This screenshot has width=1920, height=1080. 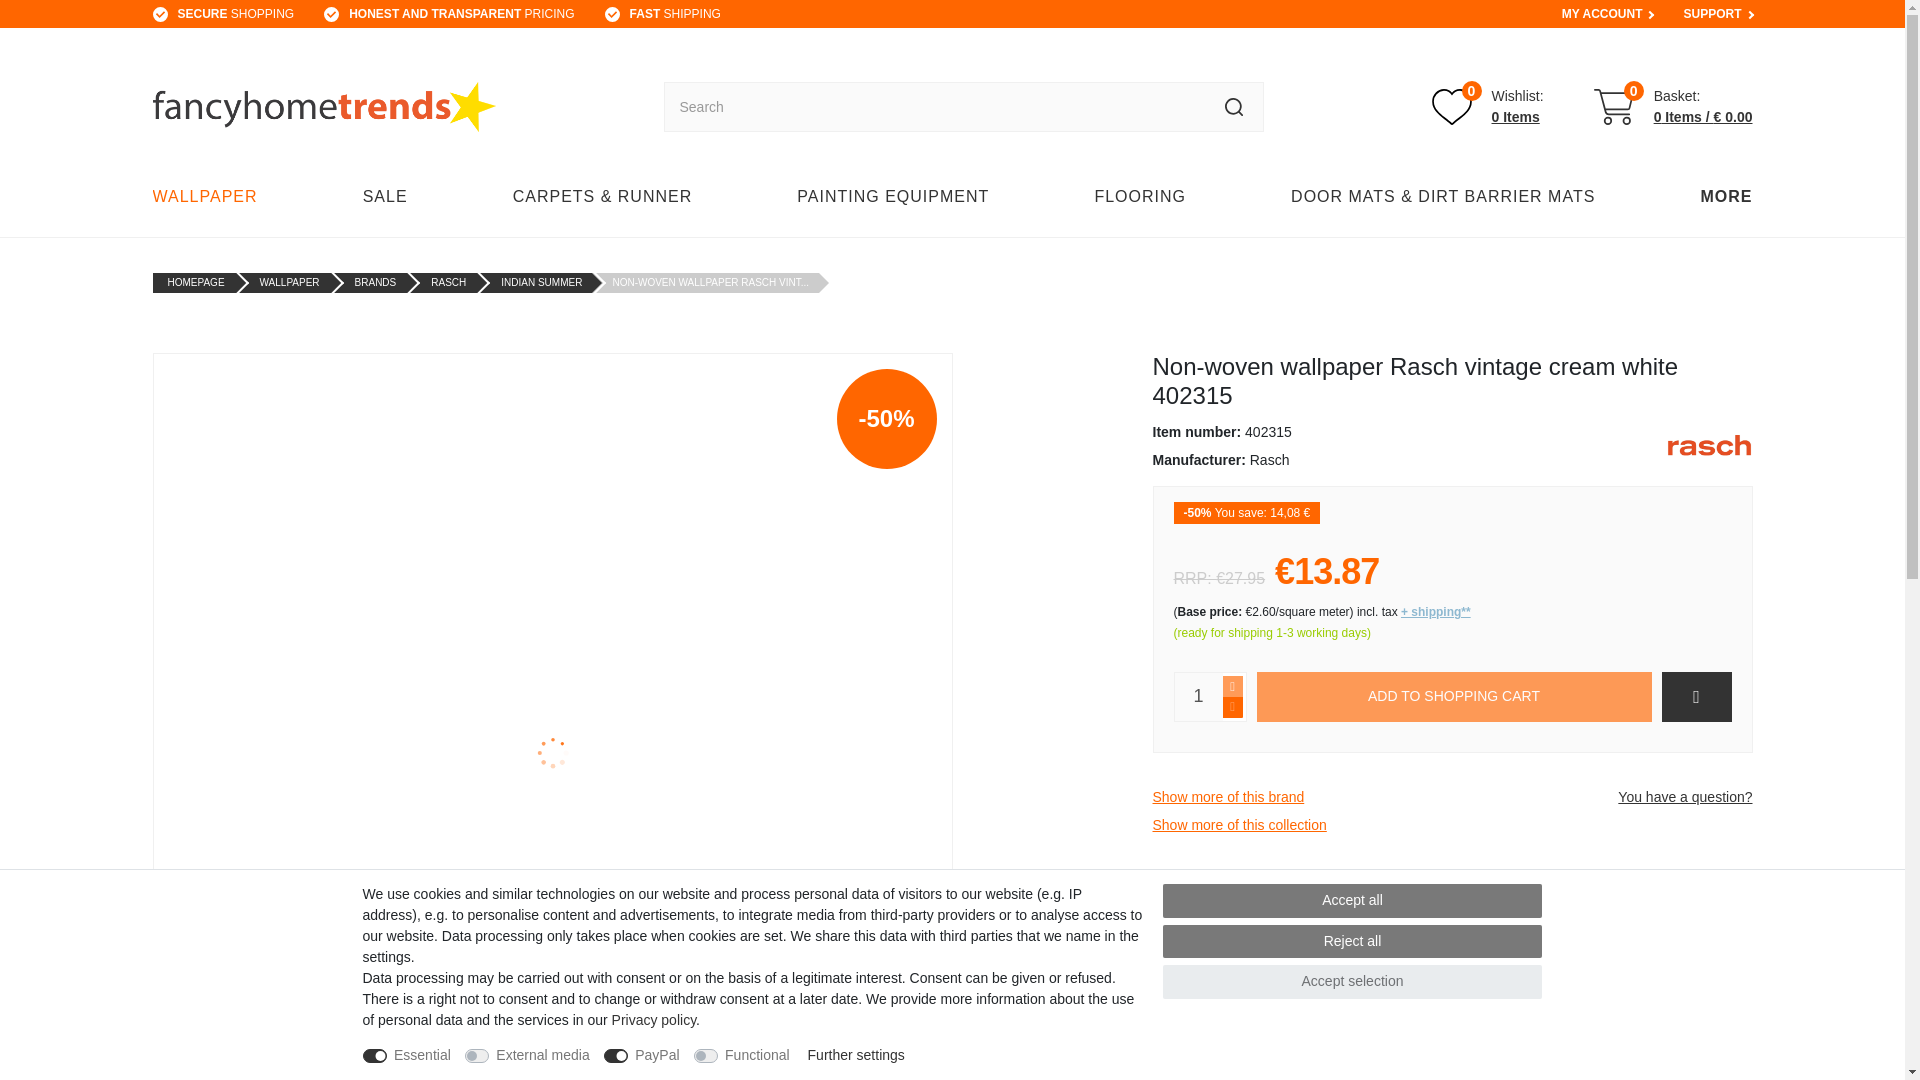 What do you see at coordinates (376, 282) in the screenshot?
I see `BRANDS` at bounding box center [376, 282].